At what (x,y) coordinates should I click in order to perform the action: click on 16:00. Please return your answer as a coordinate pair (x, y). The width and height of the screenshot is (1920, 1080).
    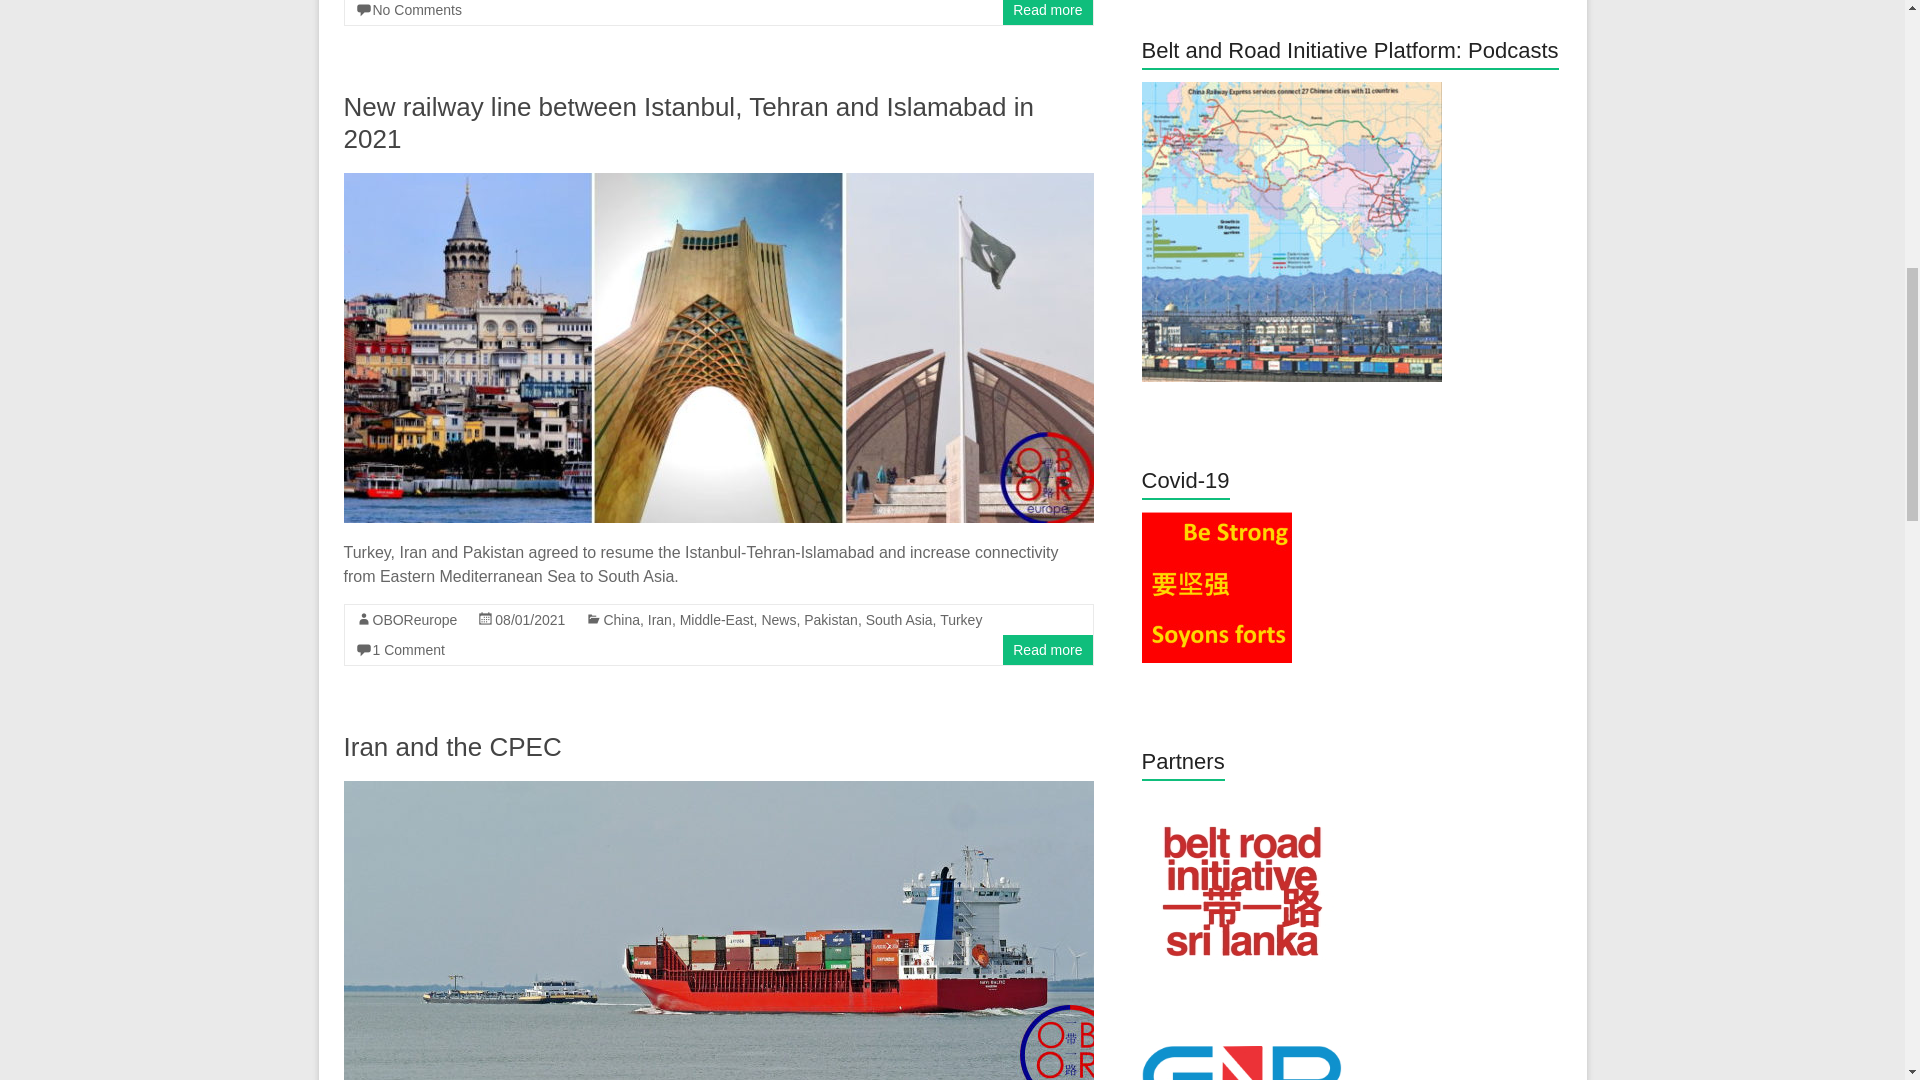
    Looking at the image, I should click on (530, 620).